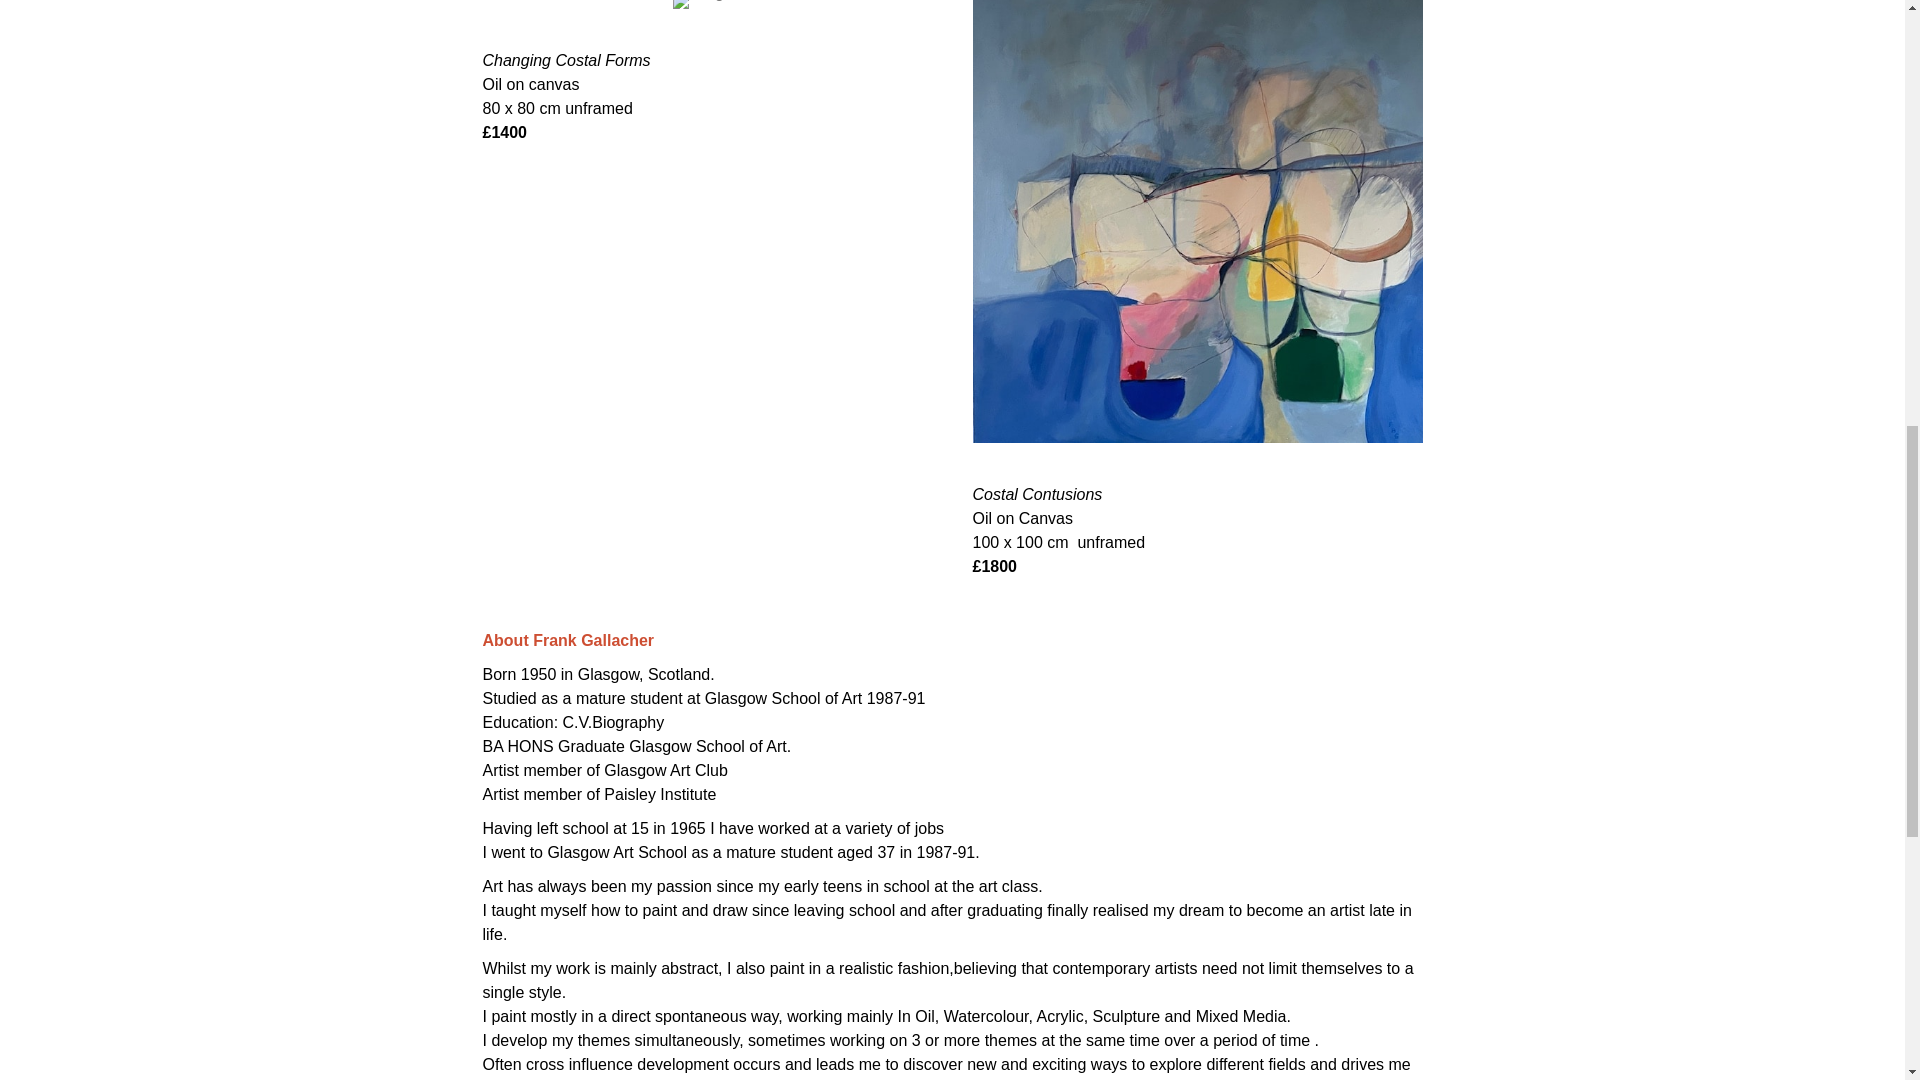  I want to click on image3, so click(707, 4).